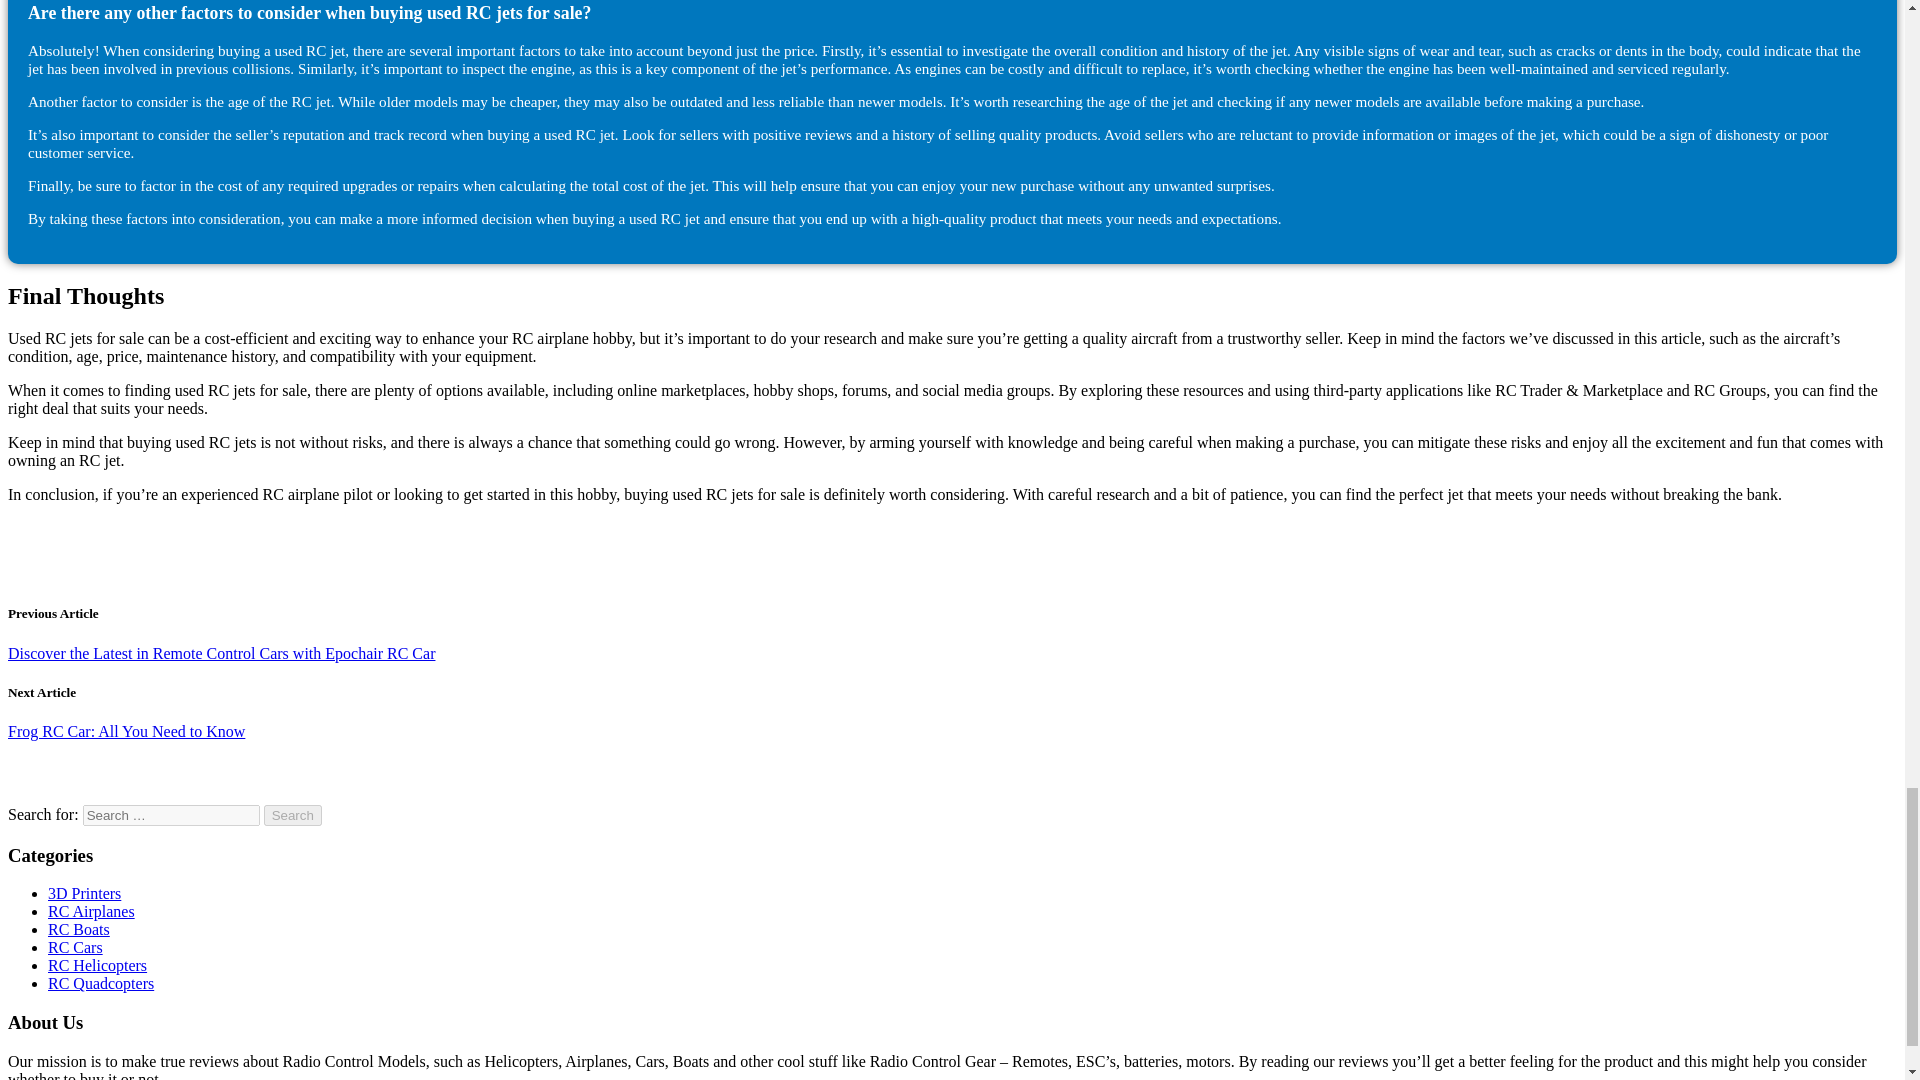  What do you see at coordinates (98, 965) in the screenshot?
I see `RC Helicopters` at bounding box center [98, 965].